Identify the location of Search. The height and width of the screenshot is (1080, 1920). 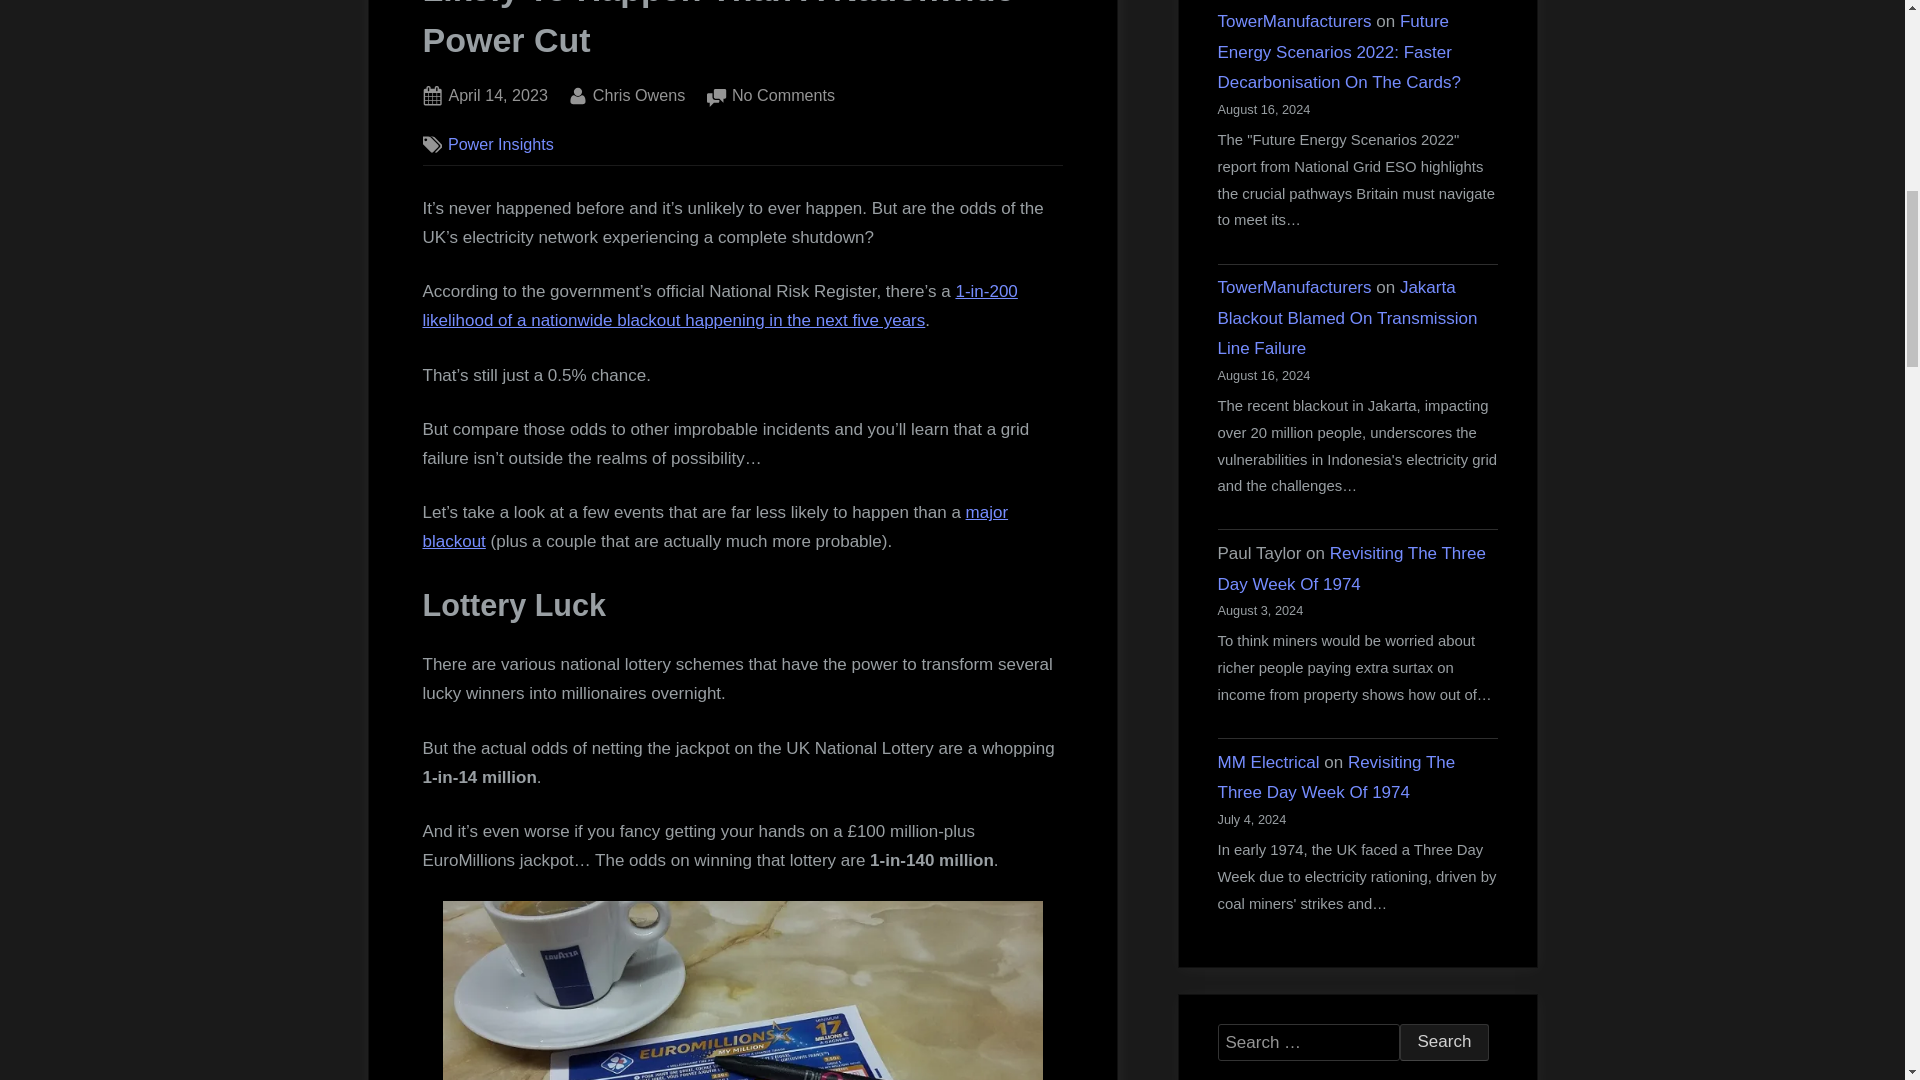
(1444, 1042).